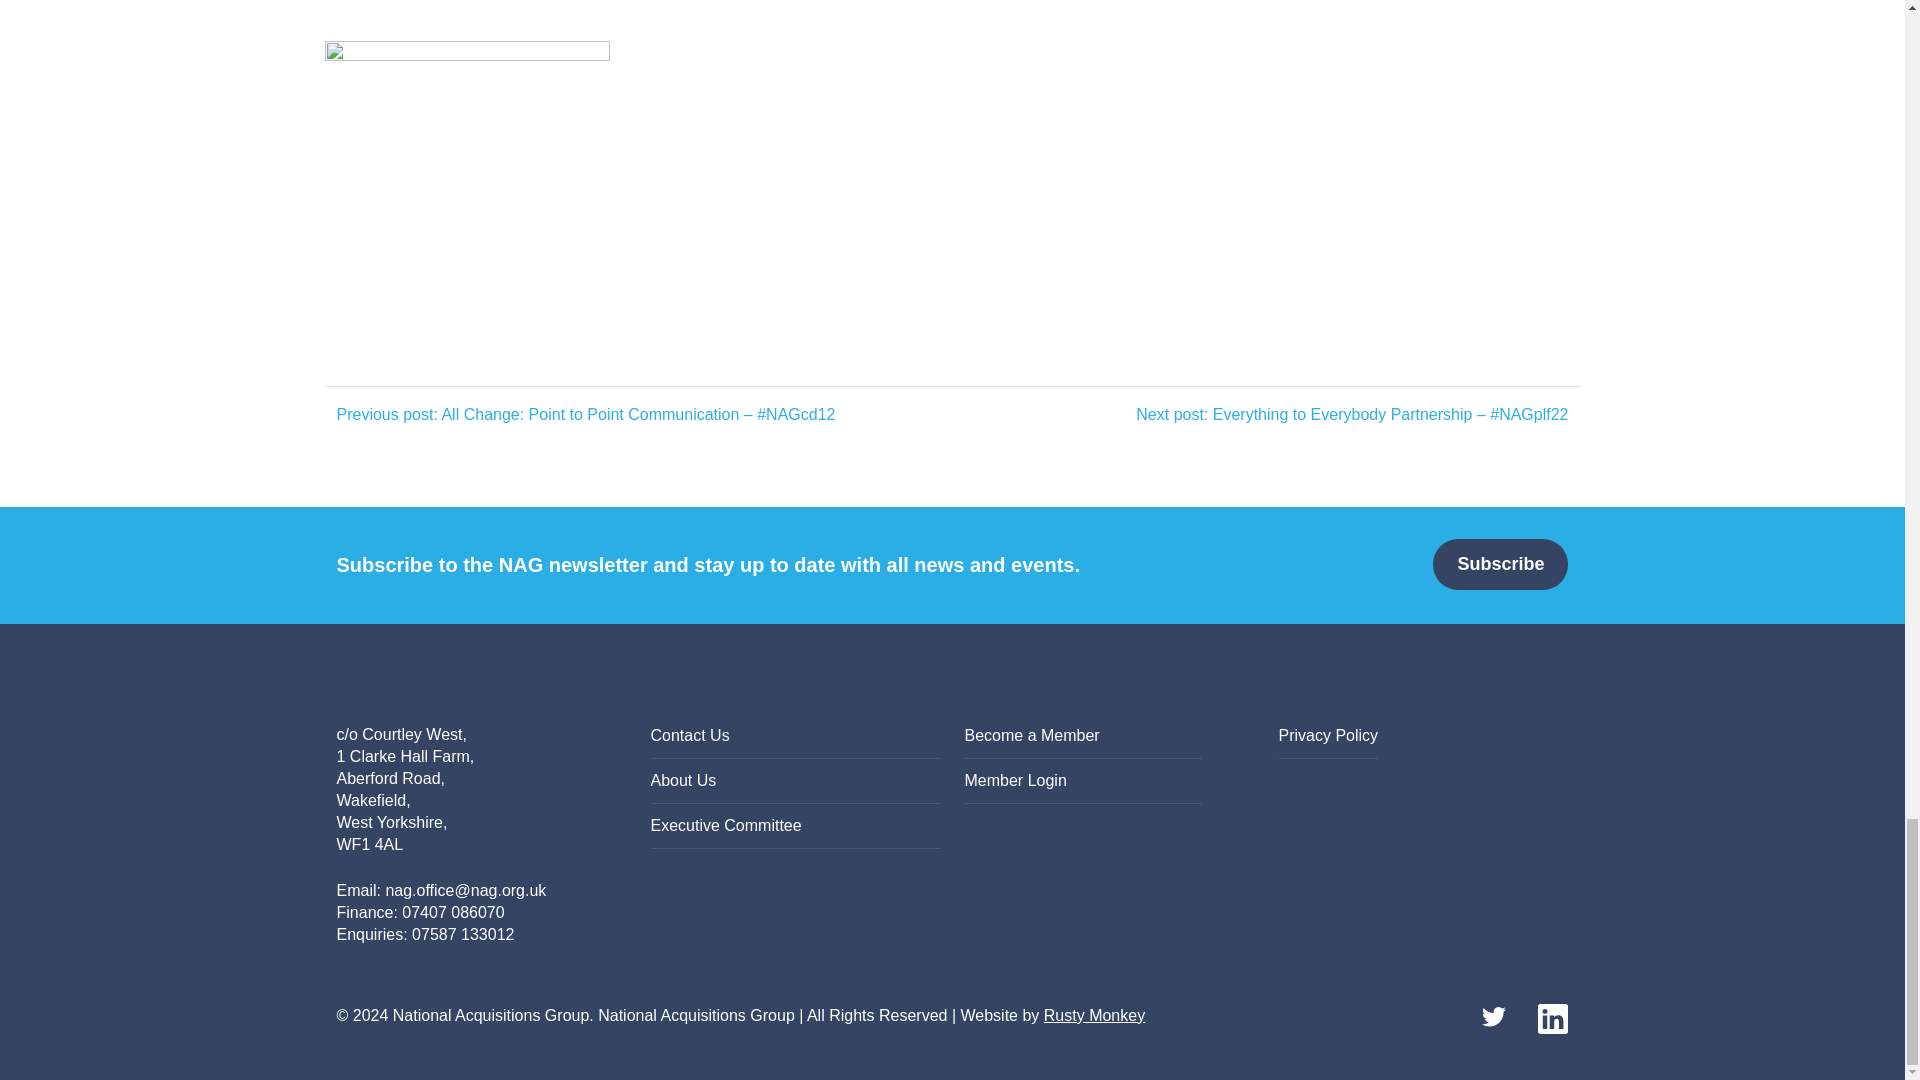 This screenshot has height=1080, width=1920. What do you see at coordinates (1497, 1017) in the screenshot?
I see `twitter logo` at bounding box center [1497, 1017].